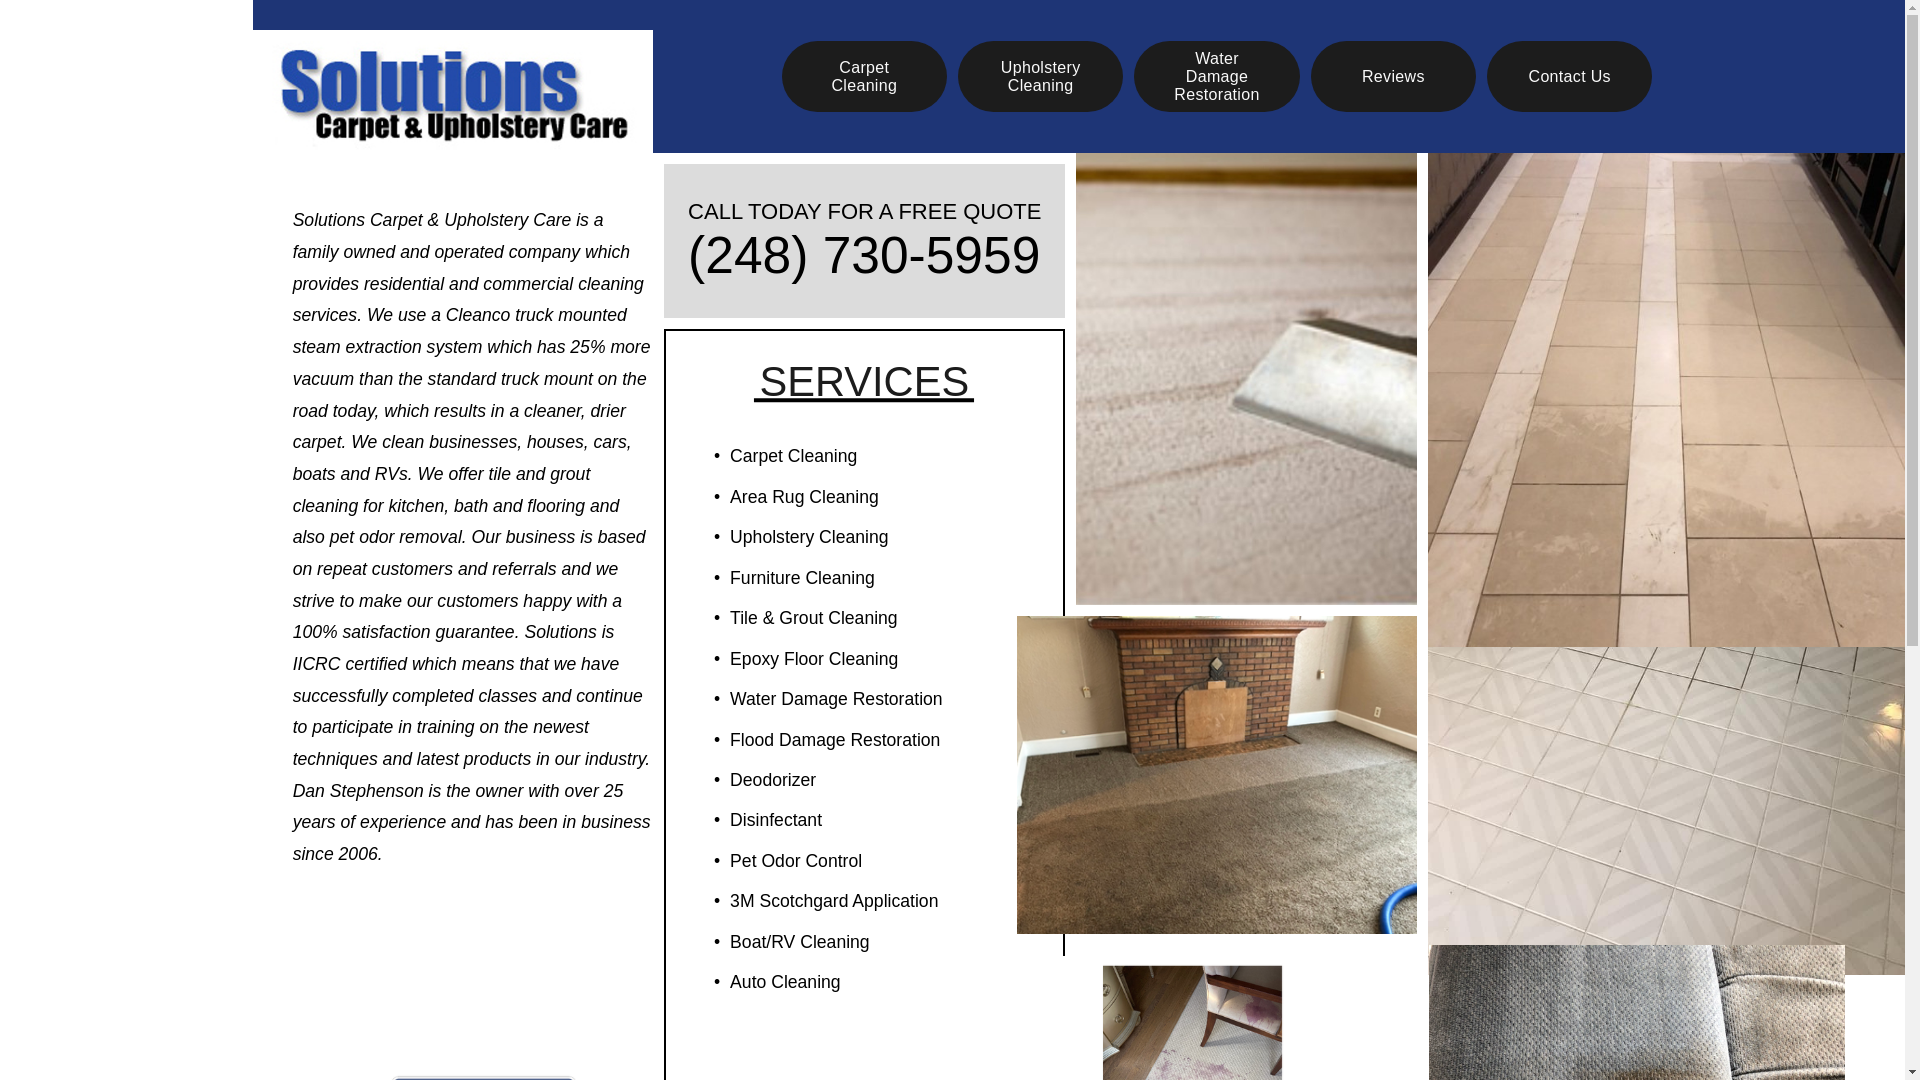  I want to click on Contact Us, so click(1568, 76).